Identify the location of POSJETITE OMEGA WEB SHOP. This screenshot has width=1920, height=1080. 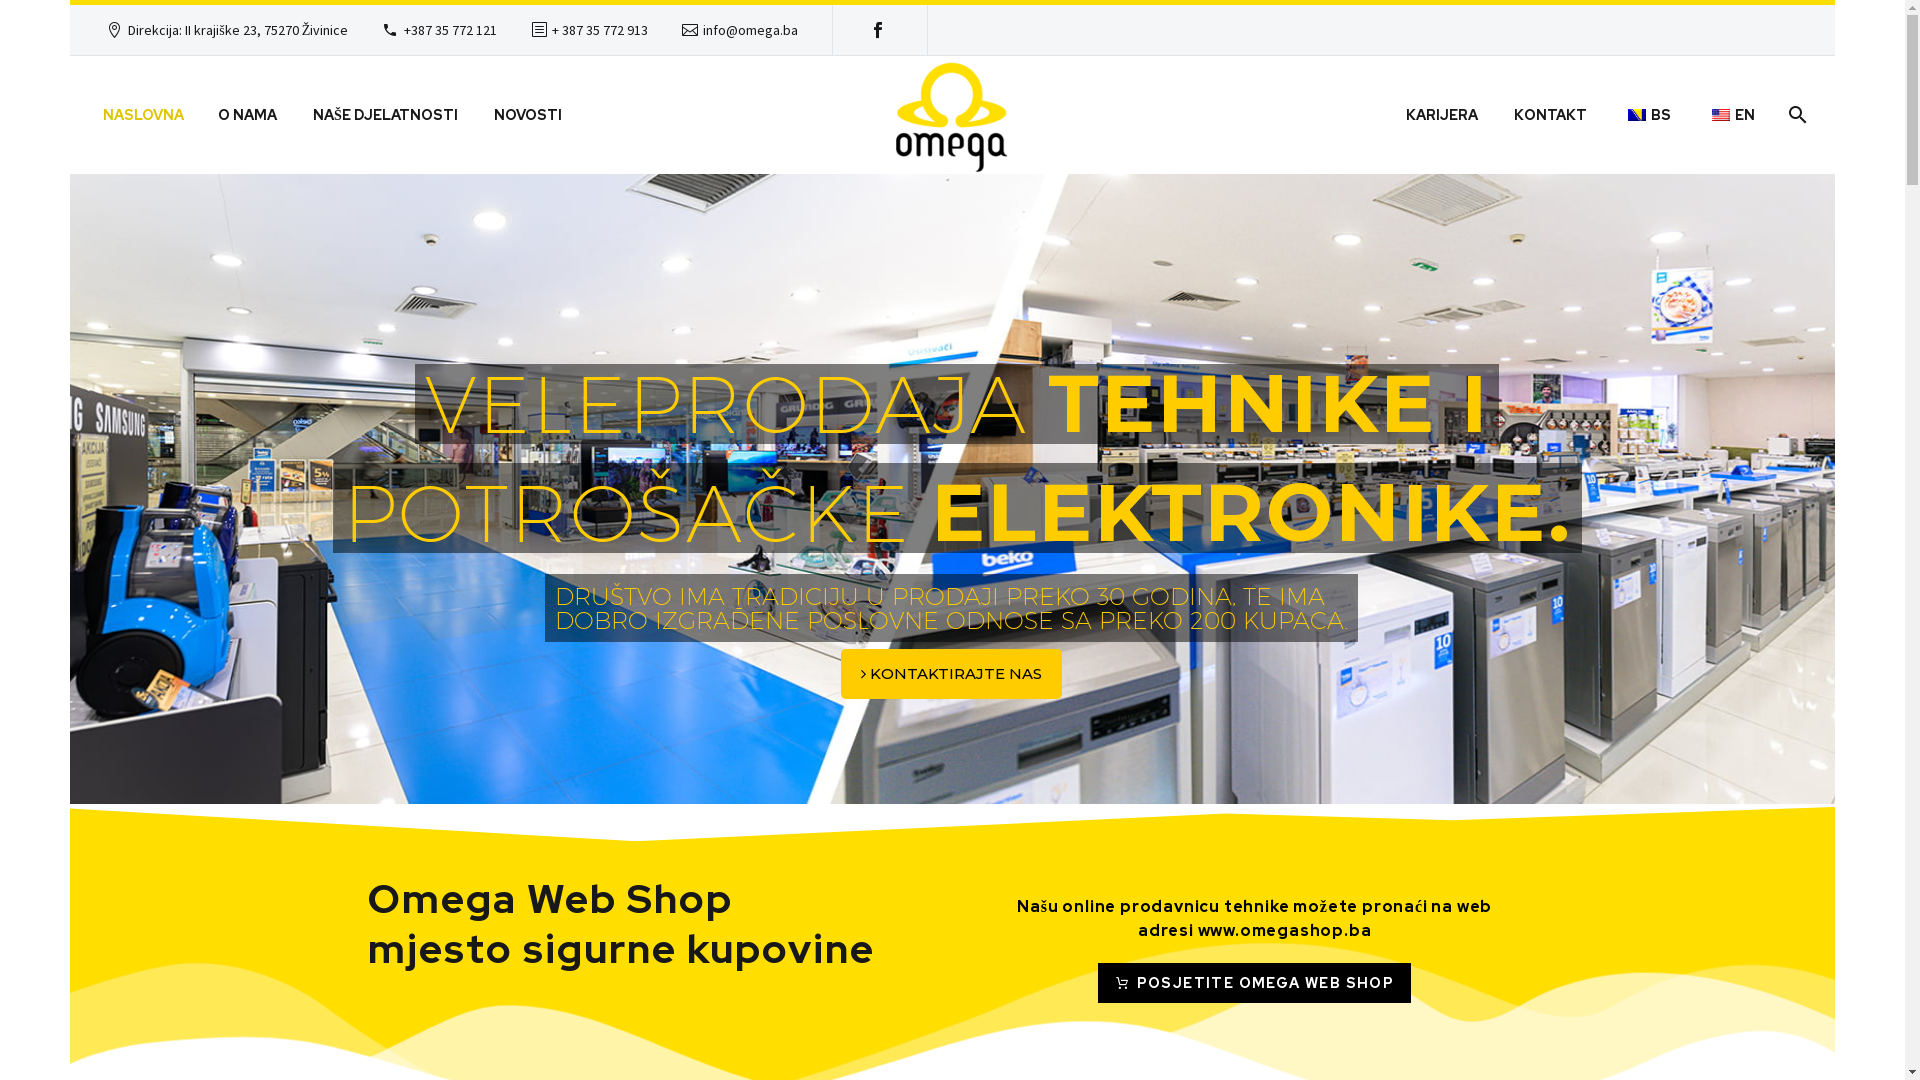
(1254, 983).